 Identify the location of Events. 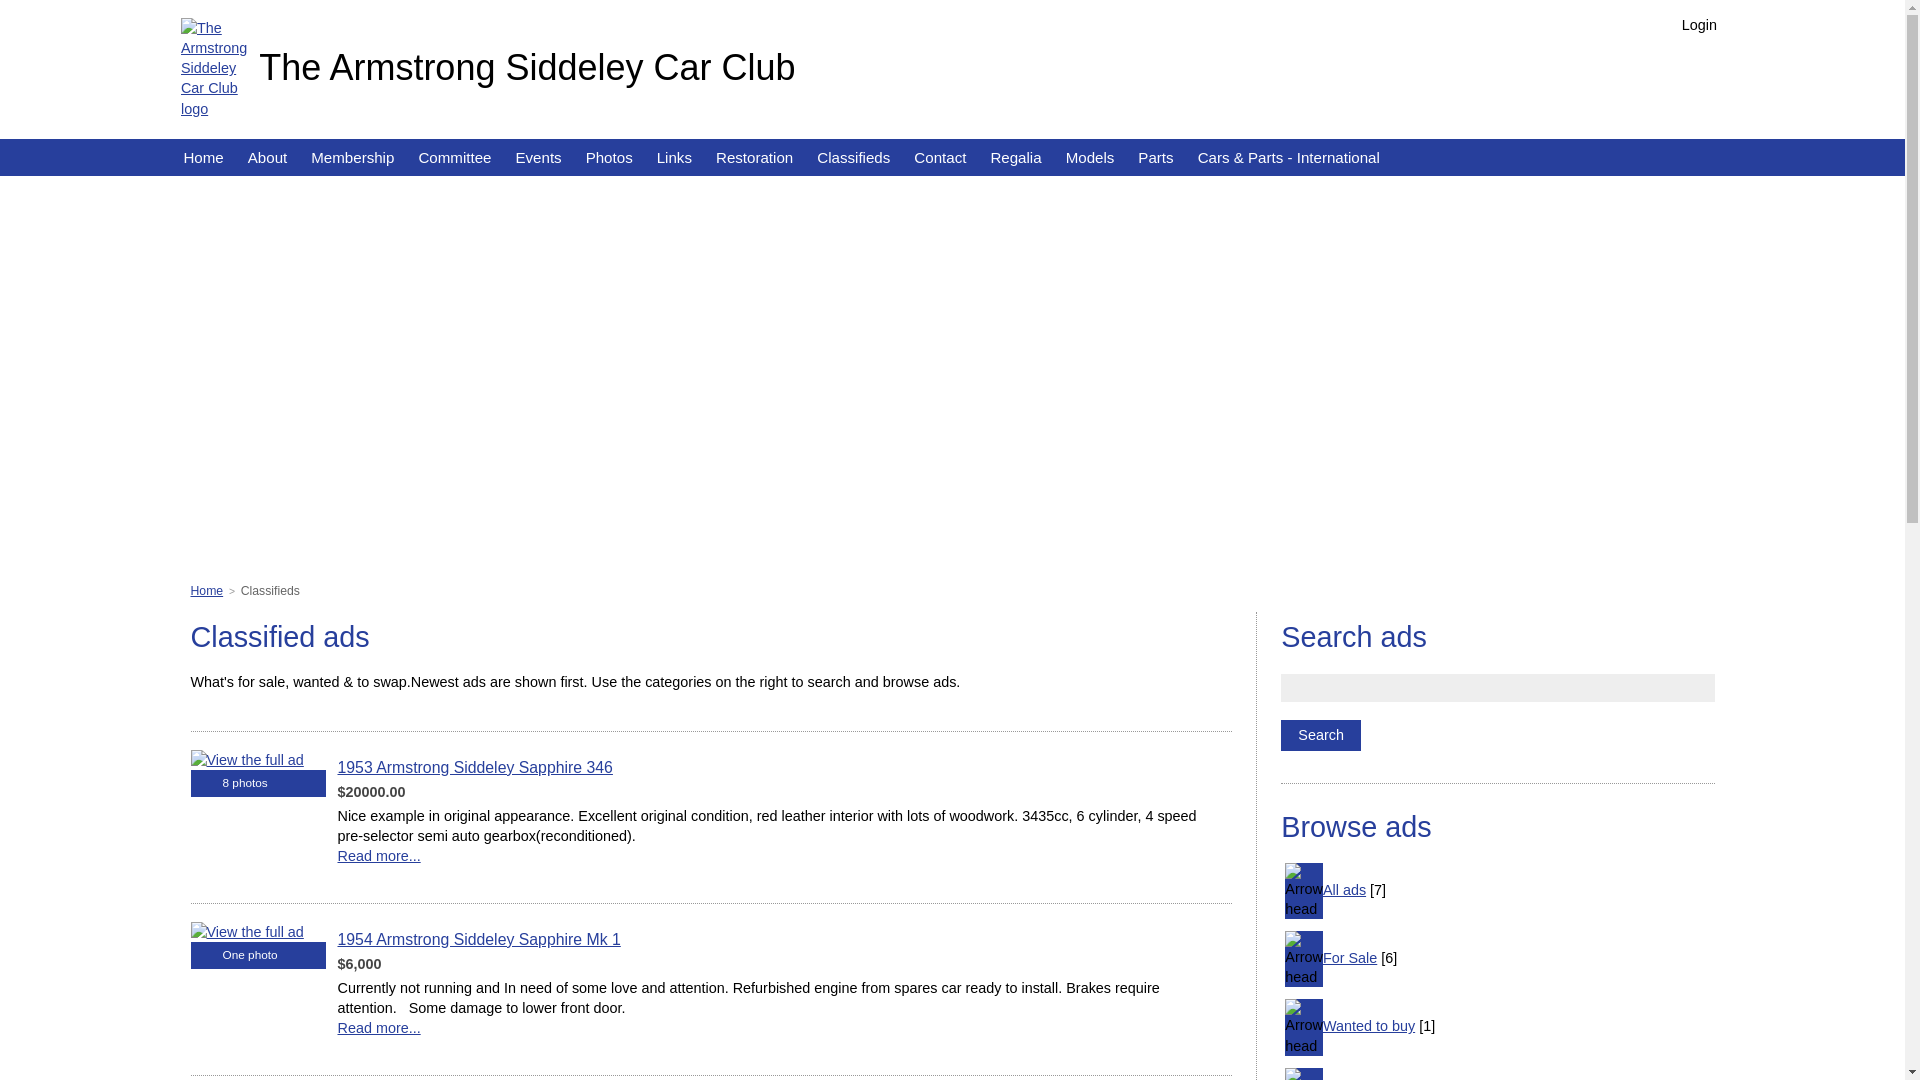
(538, 158).